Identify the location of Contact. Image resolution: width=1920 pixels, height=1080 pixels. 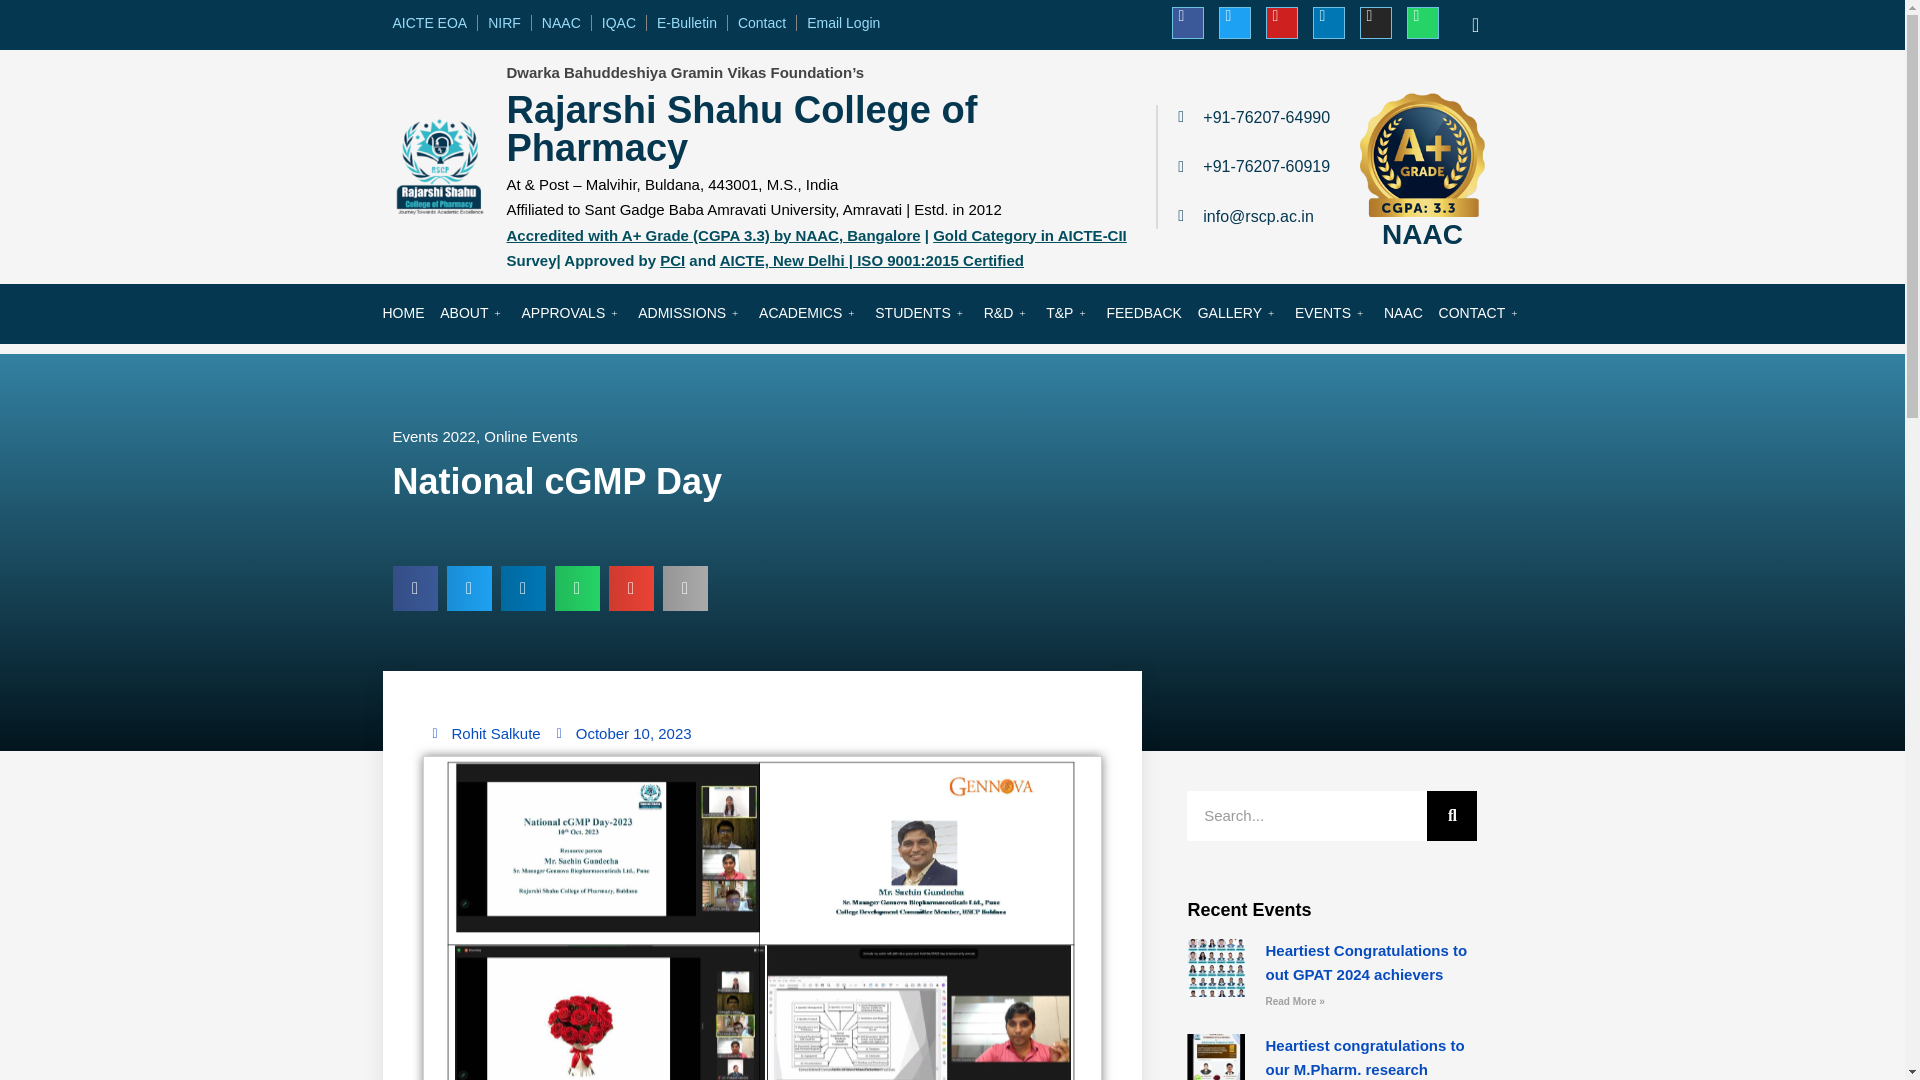
(762, 23).